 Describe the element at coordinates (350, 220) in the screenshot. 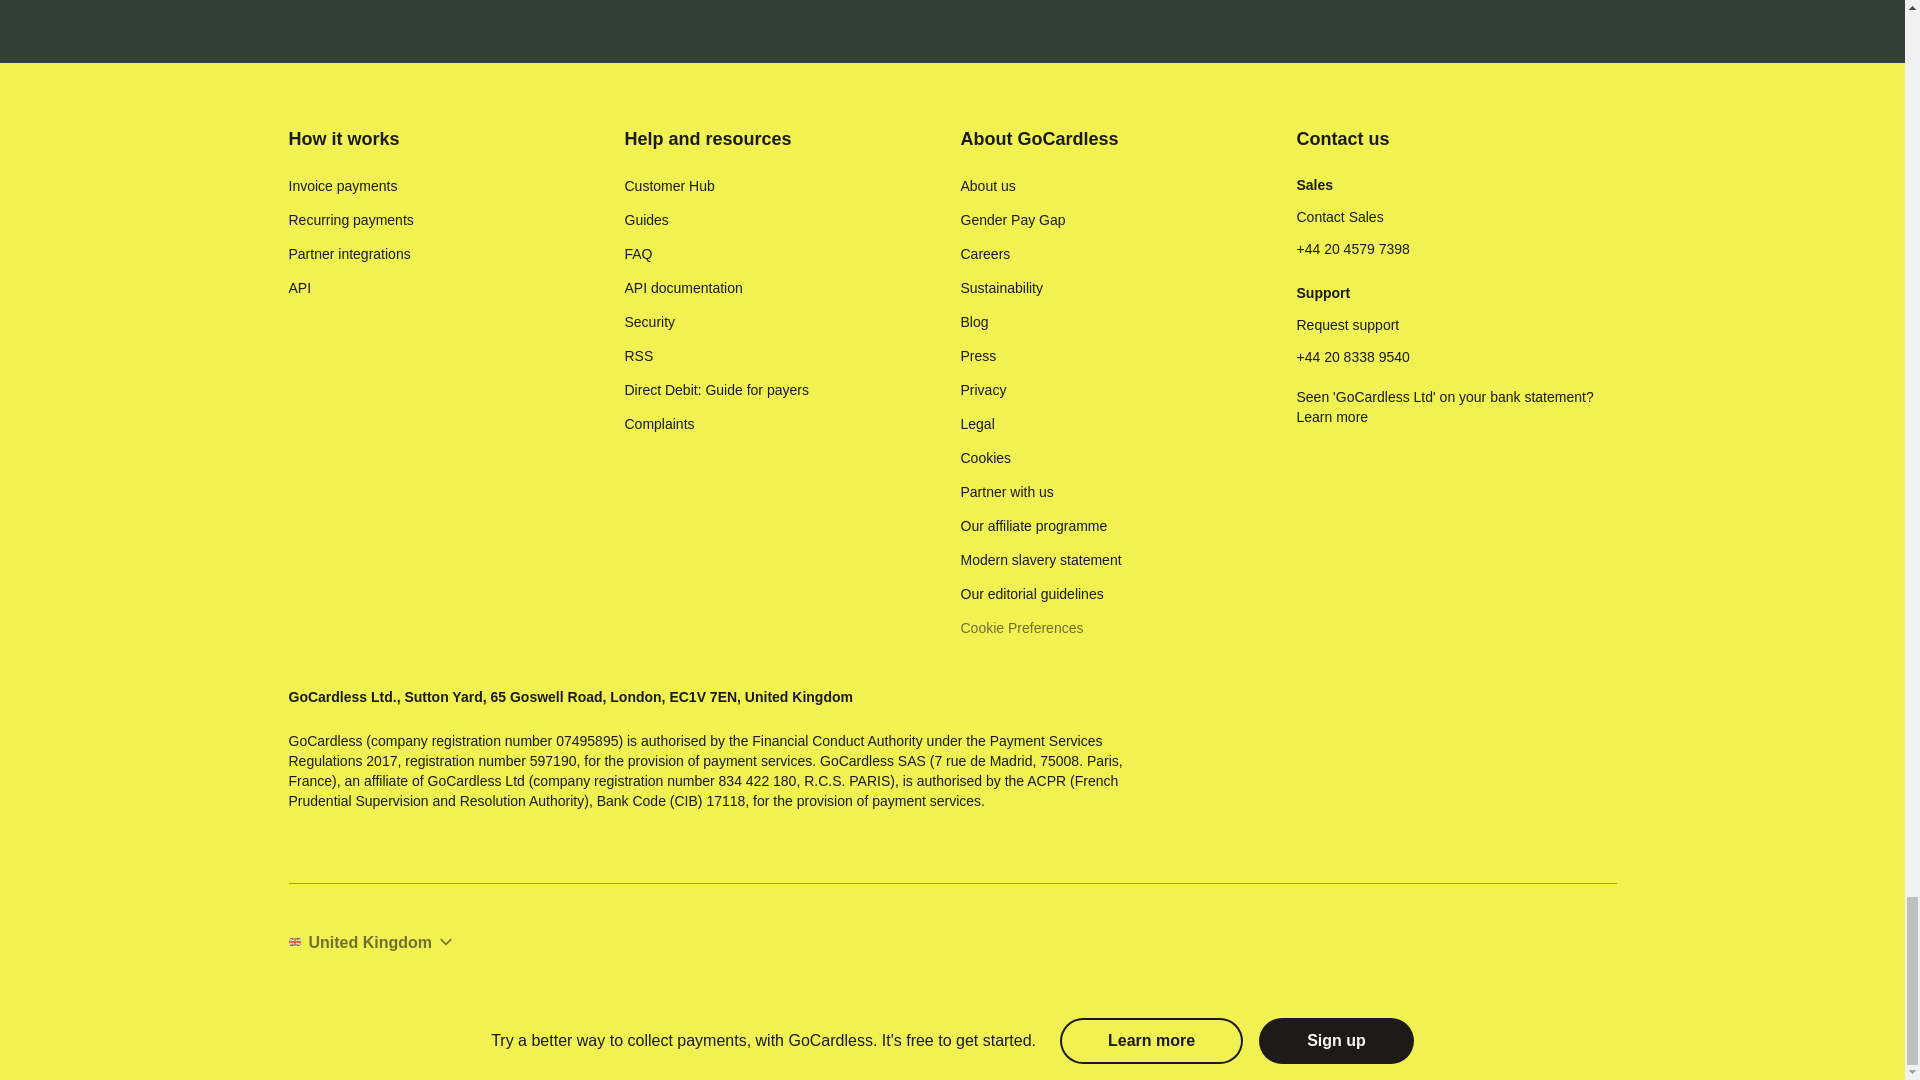

I see `Recurring payments` at that location.